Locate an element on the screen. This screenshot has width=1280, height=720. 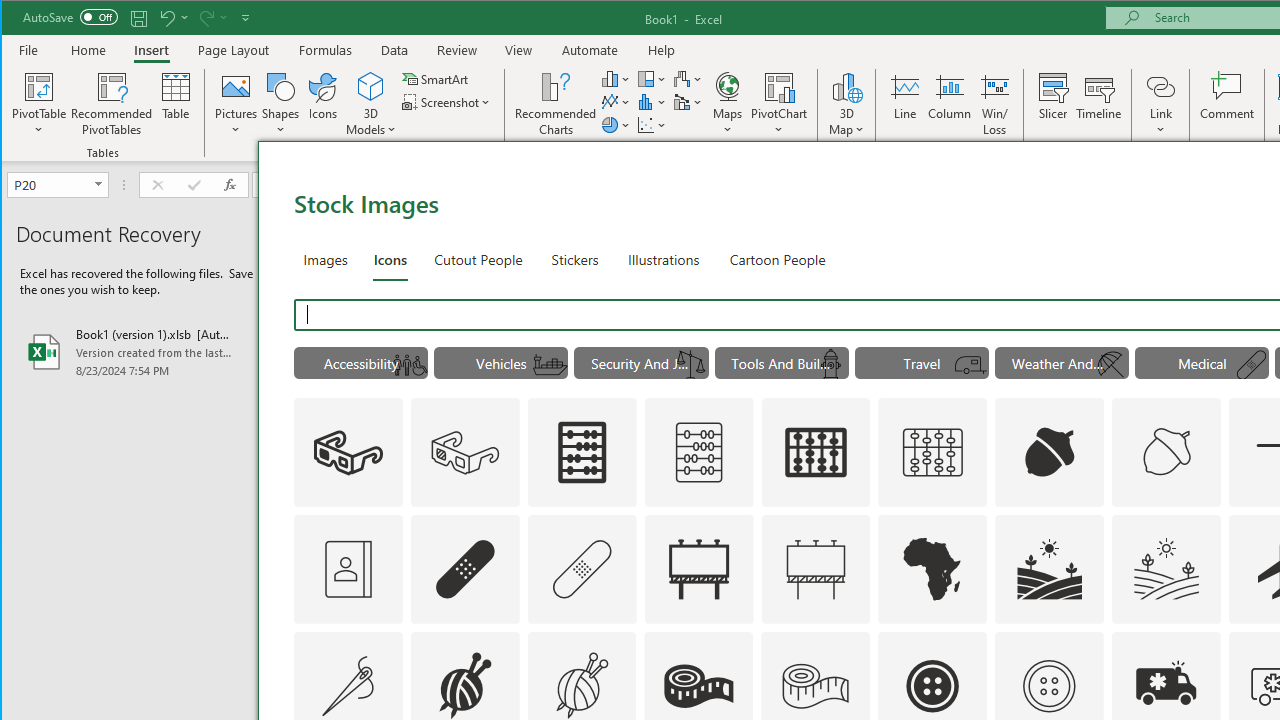
AutomationID: Icons_AddressBook_RTL_M is located at coordinates (348, 568).